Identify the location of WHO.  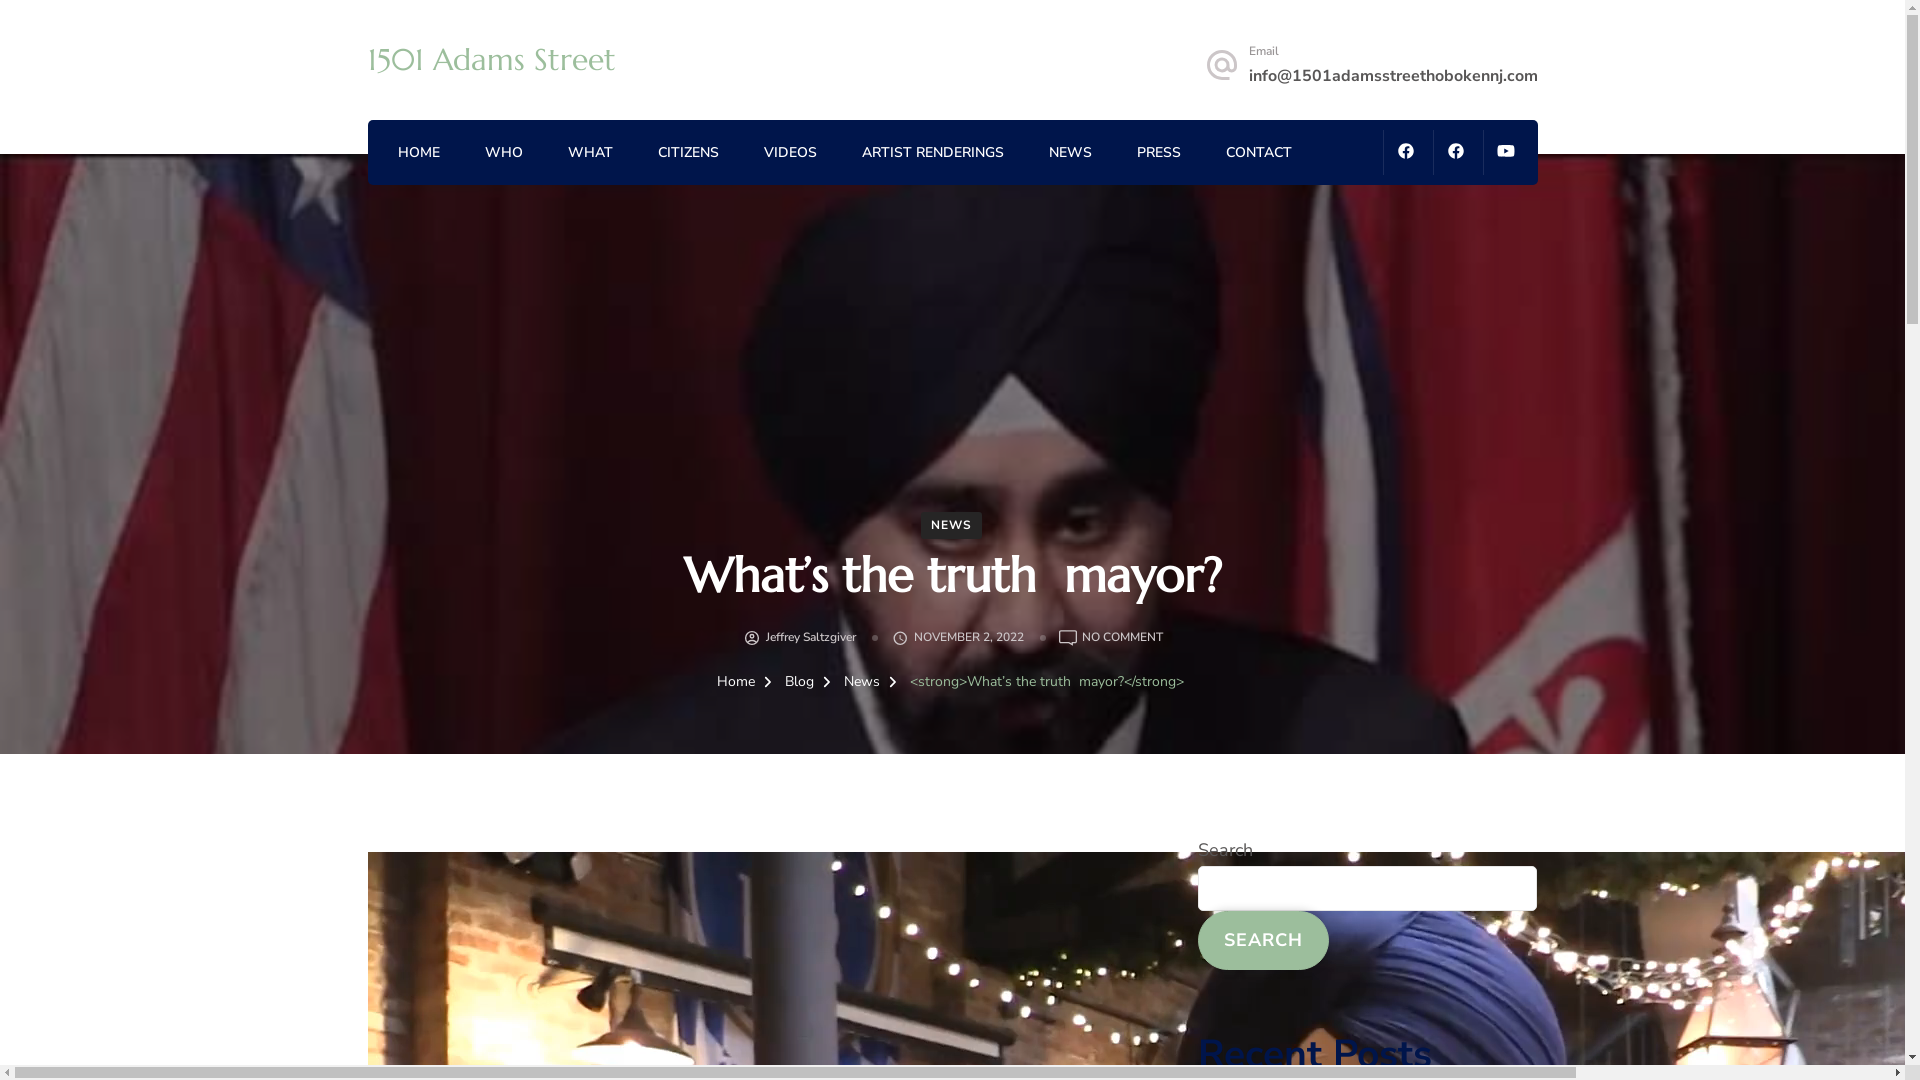
(503, 154).